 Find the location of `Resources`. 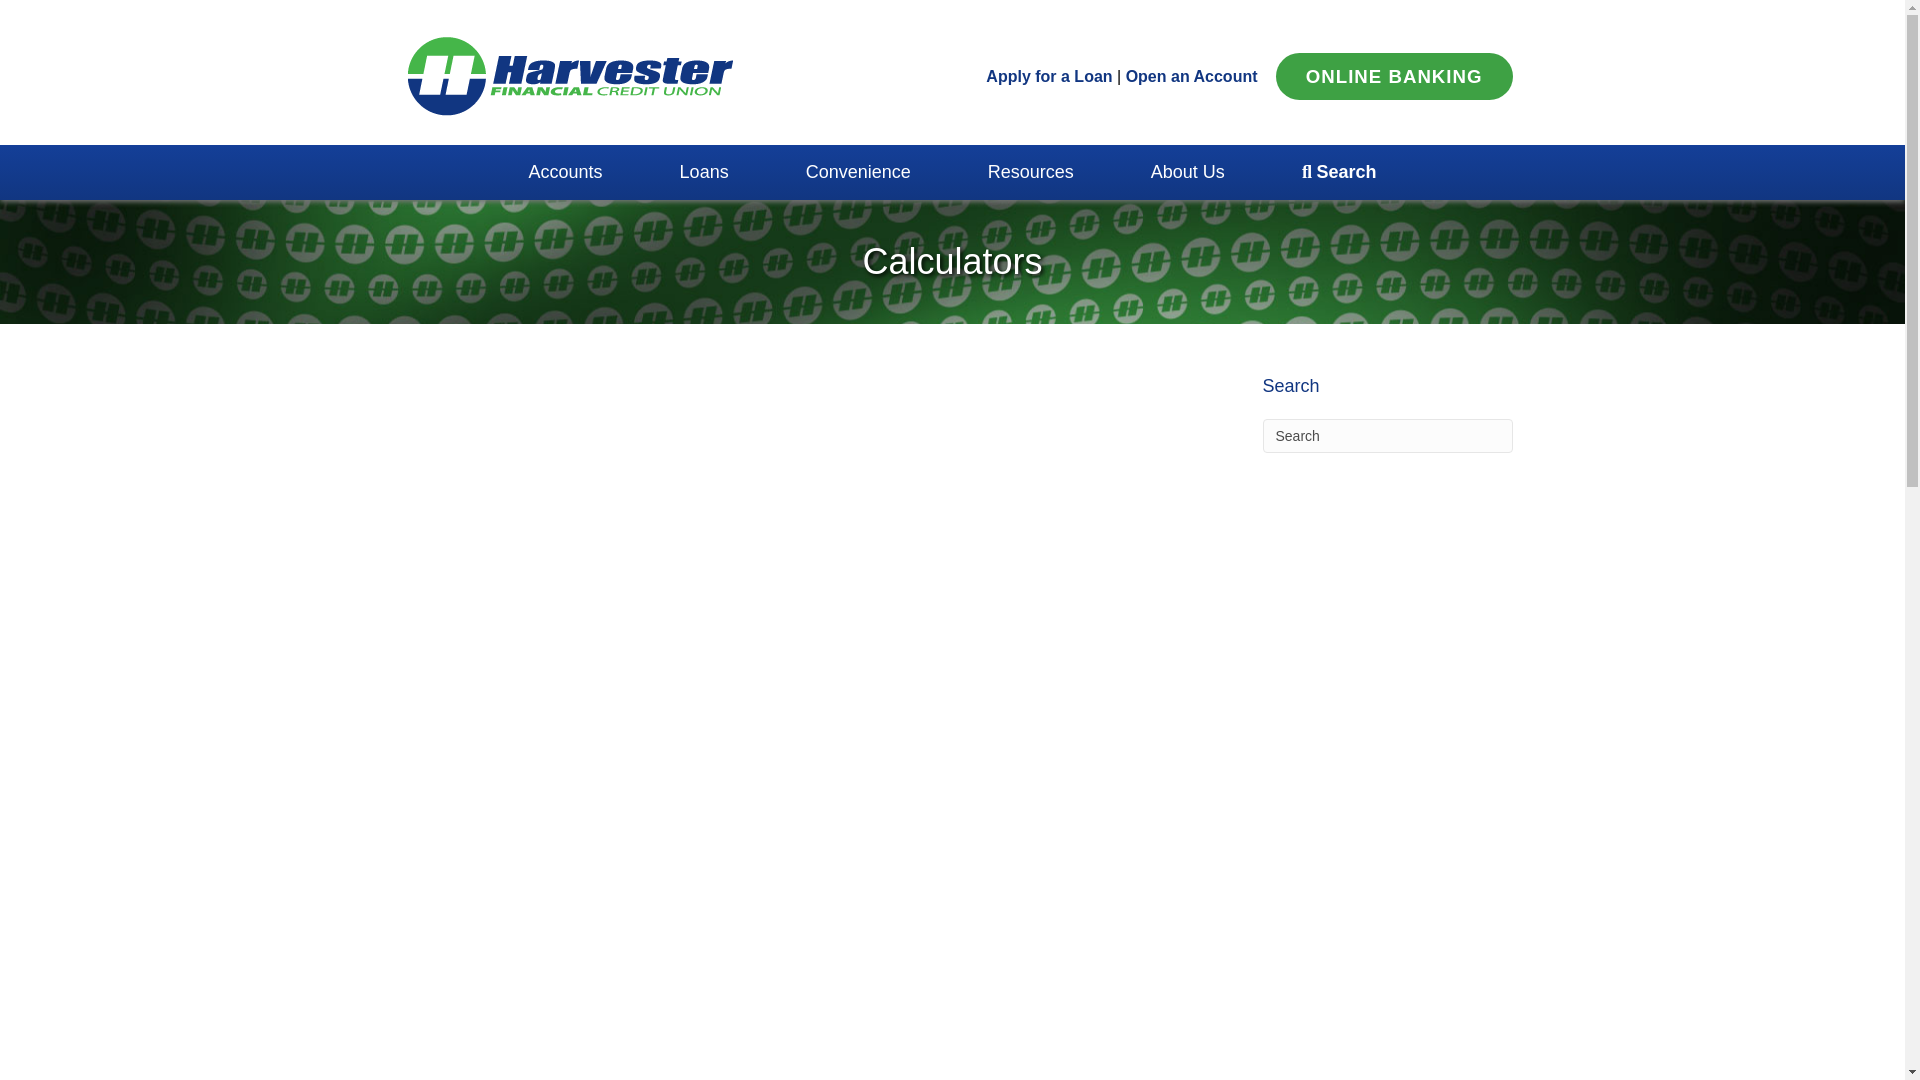

Resources is located at coordinates (1030, 172).